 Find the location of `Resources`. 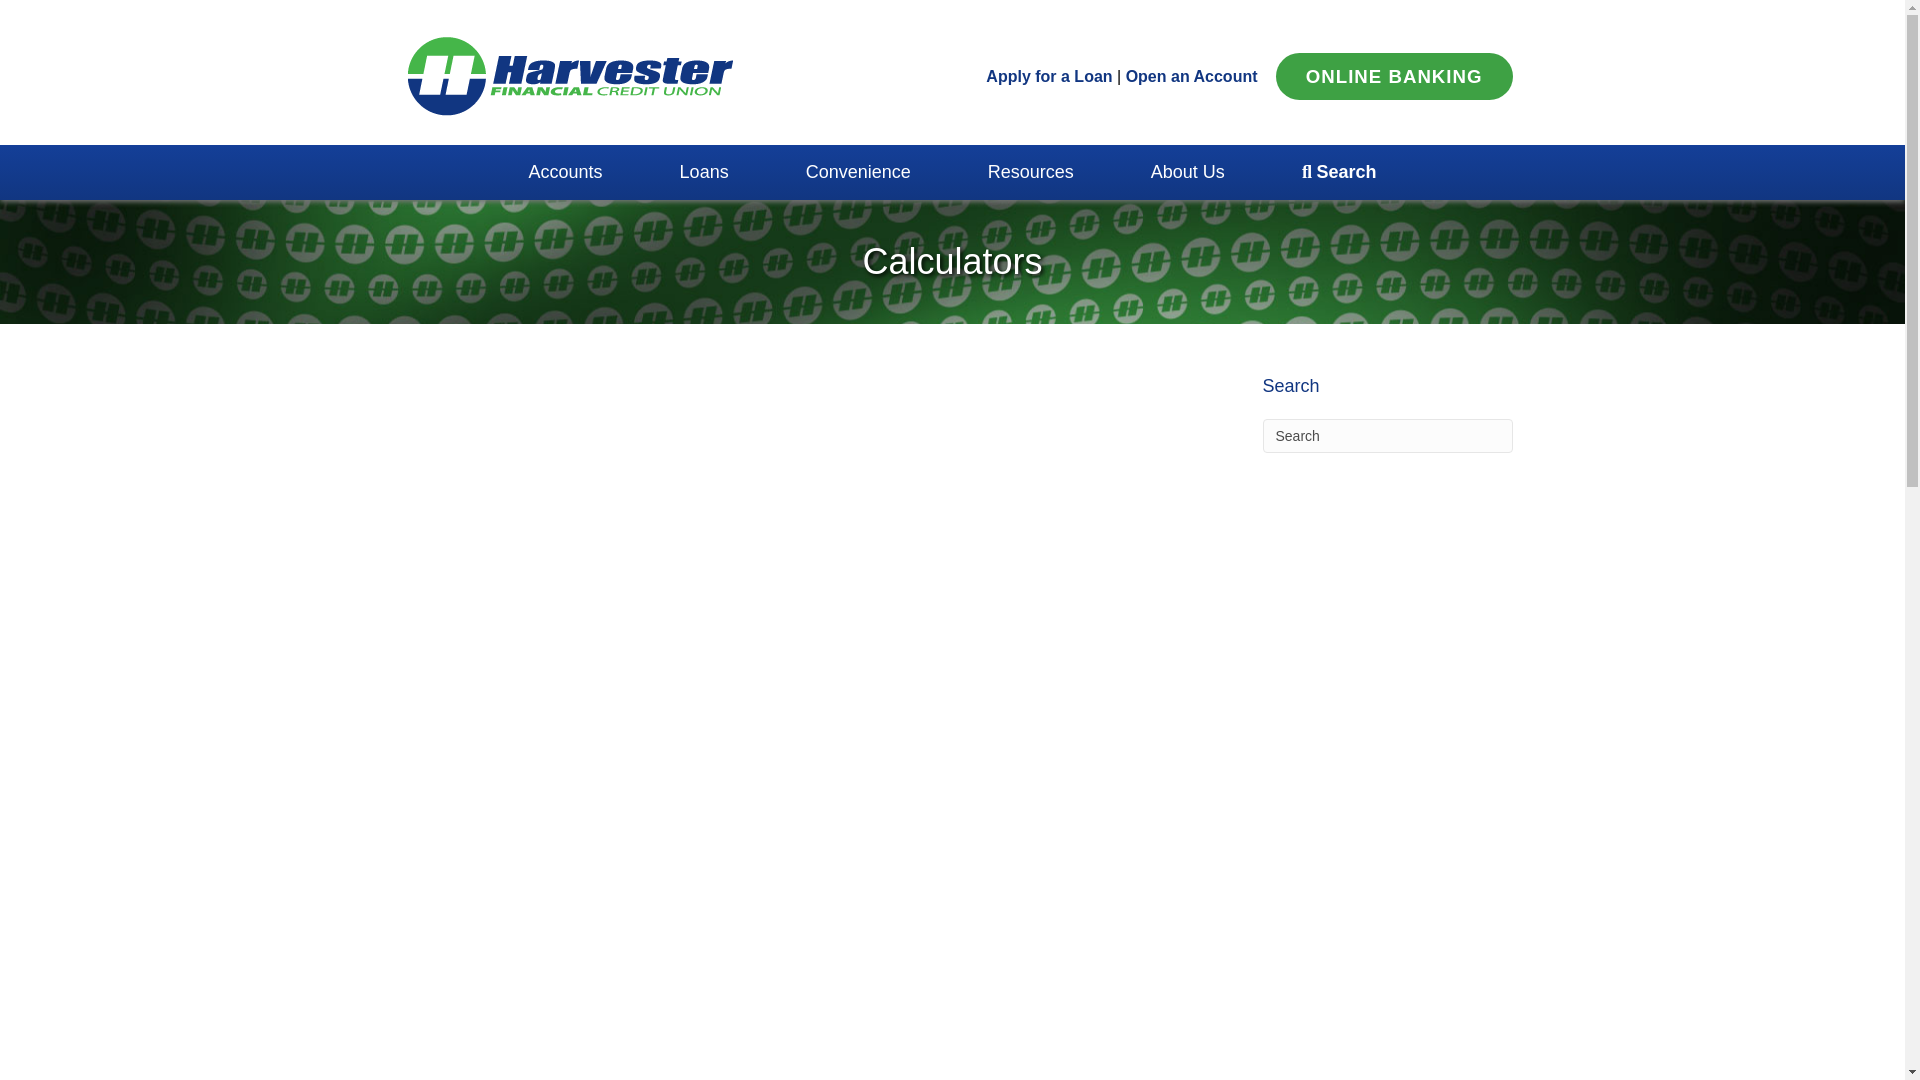

Resources is located at coordinates (1030, 172).